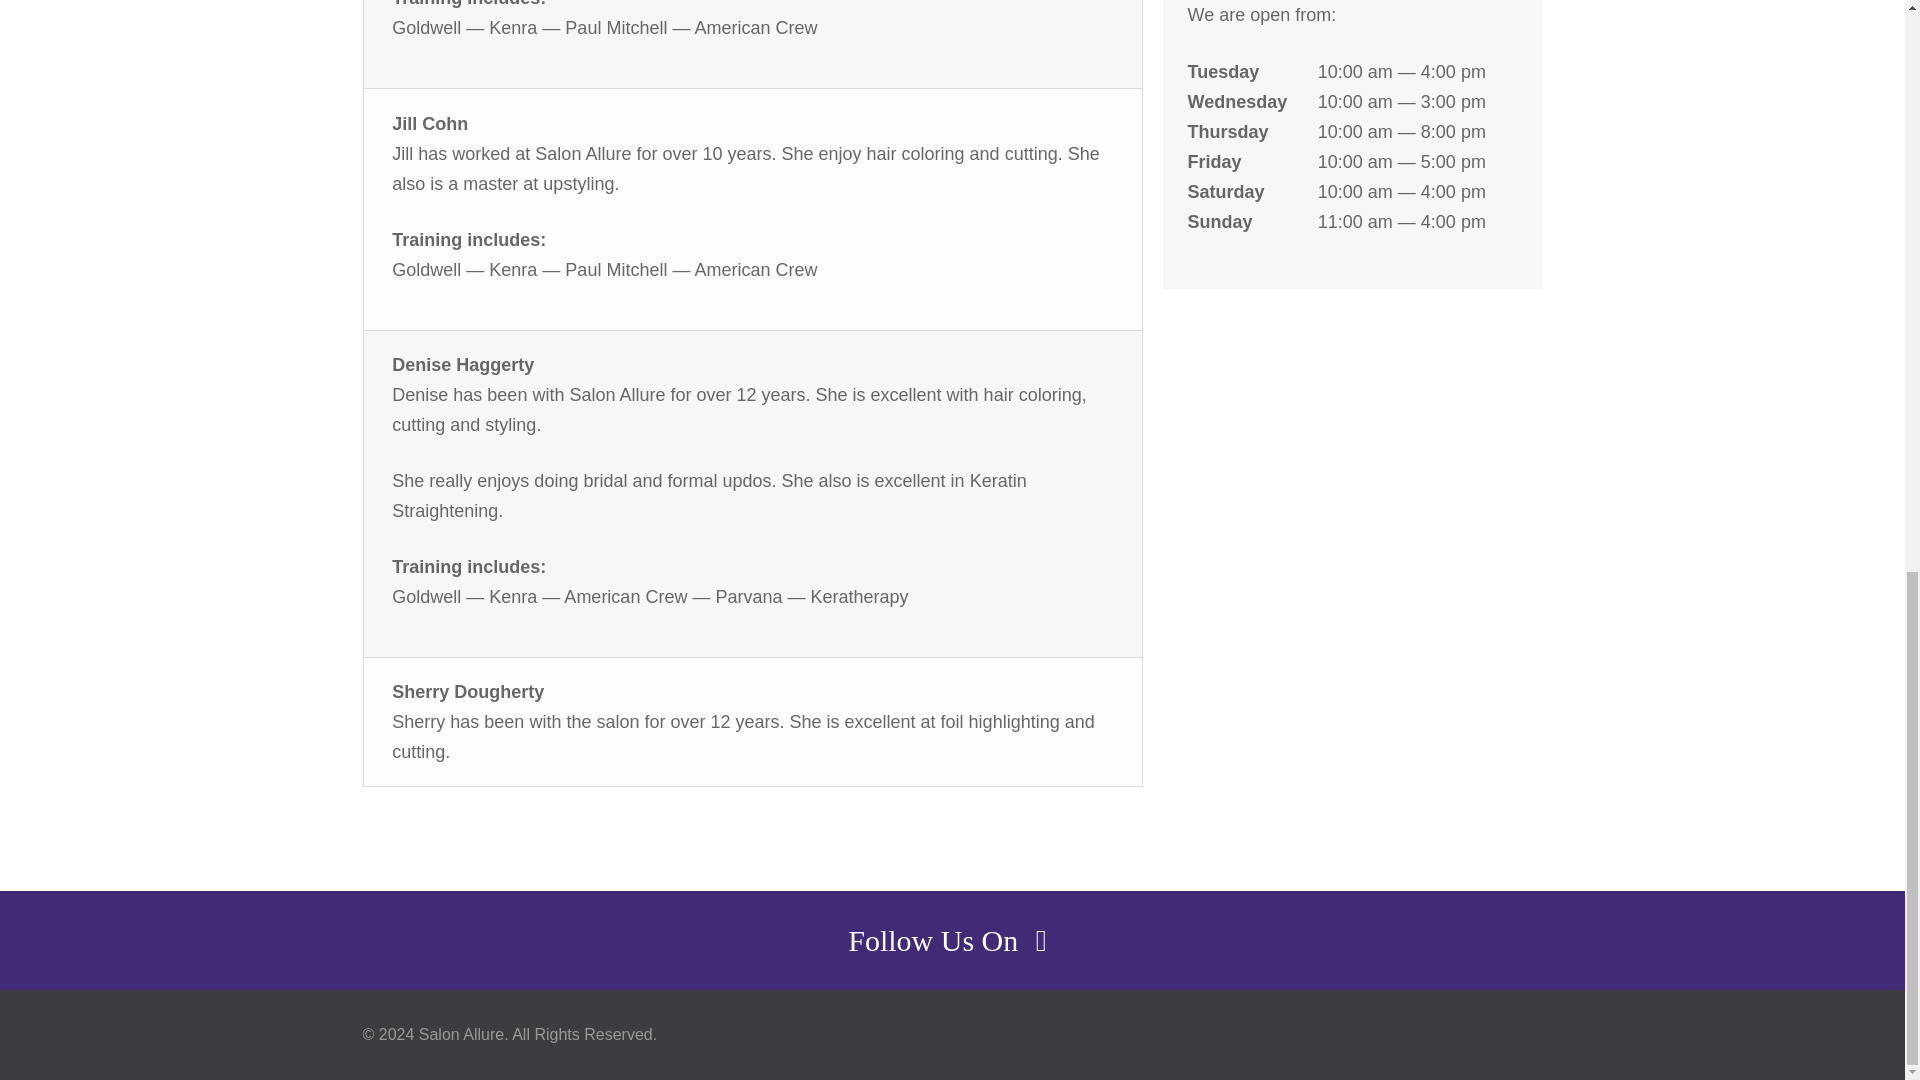 This screenshot has height=1080, width=1920. I want to click on Salon Allure, so click(460, 1034).